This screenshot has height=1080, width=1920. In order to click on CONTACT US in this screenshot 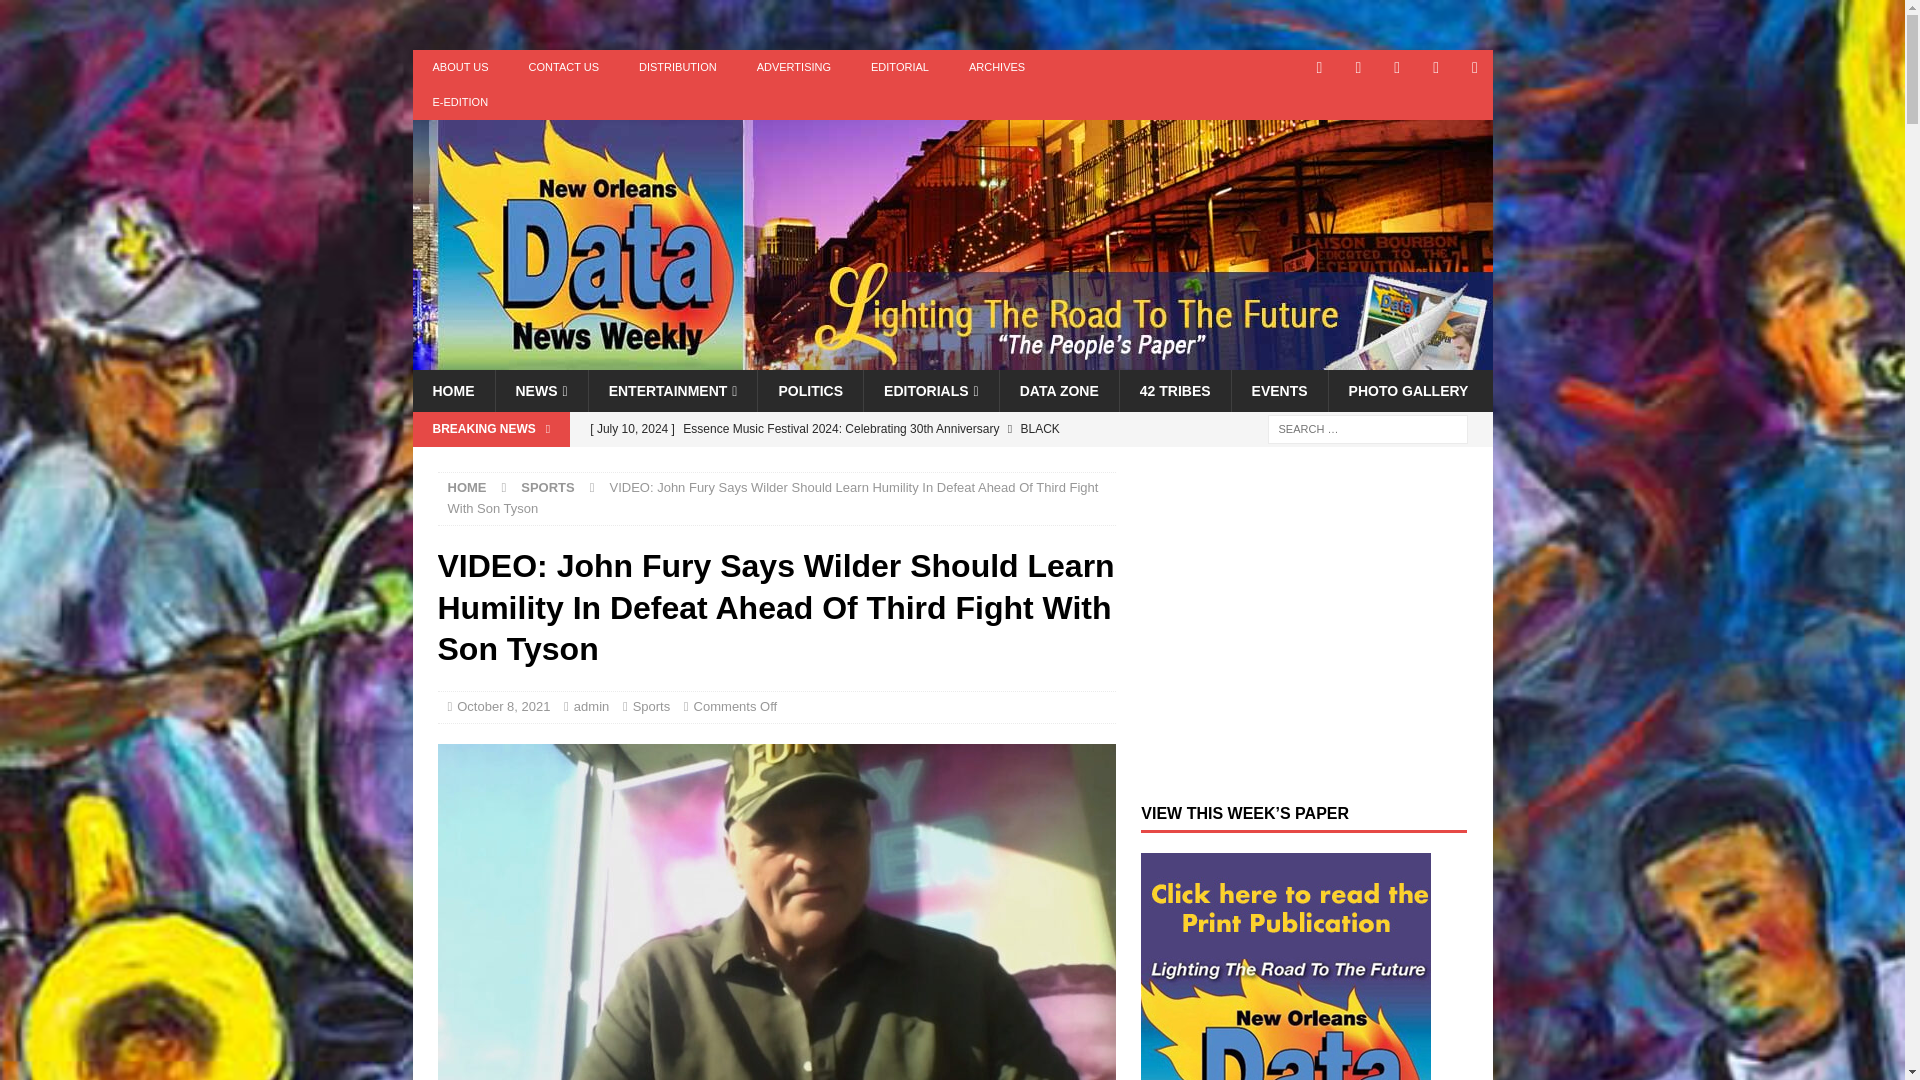, I will do `click(564, 67)`.